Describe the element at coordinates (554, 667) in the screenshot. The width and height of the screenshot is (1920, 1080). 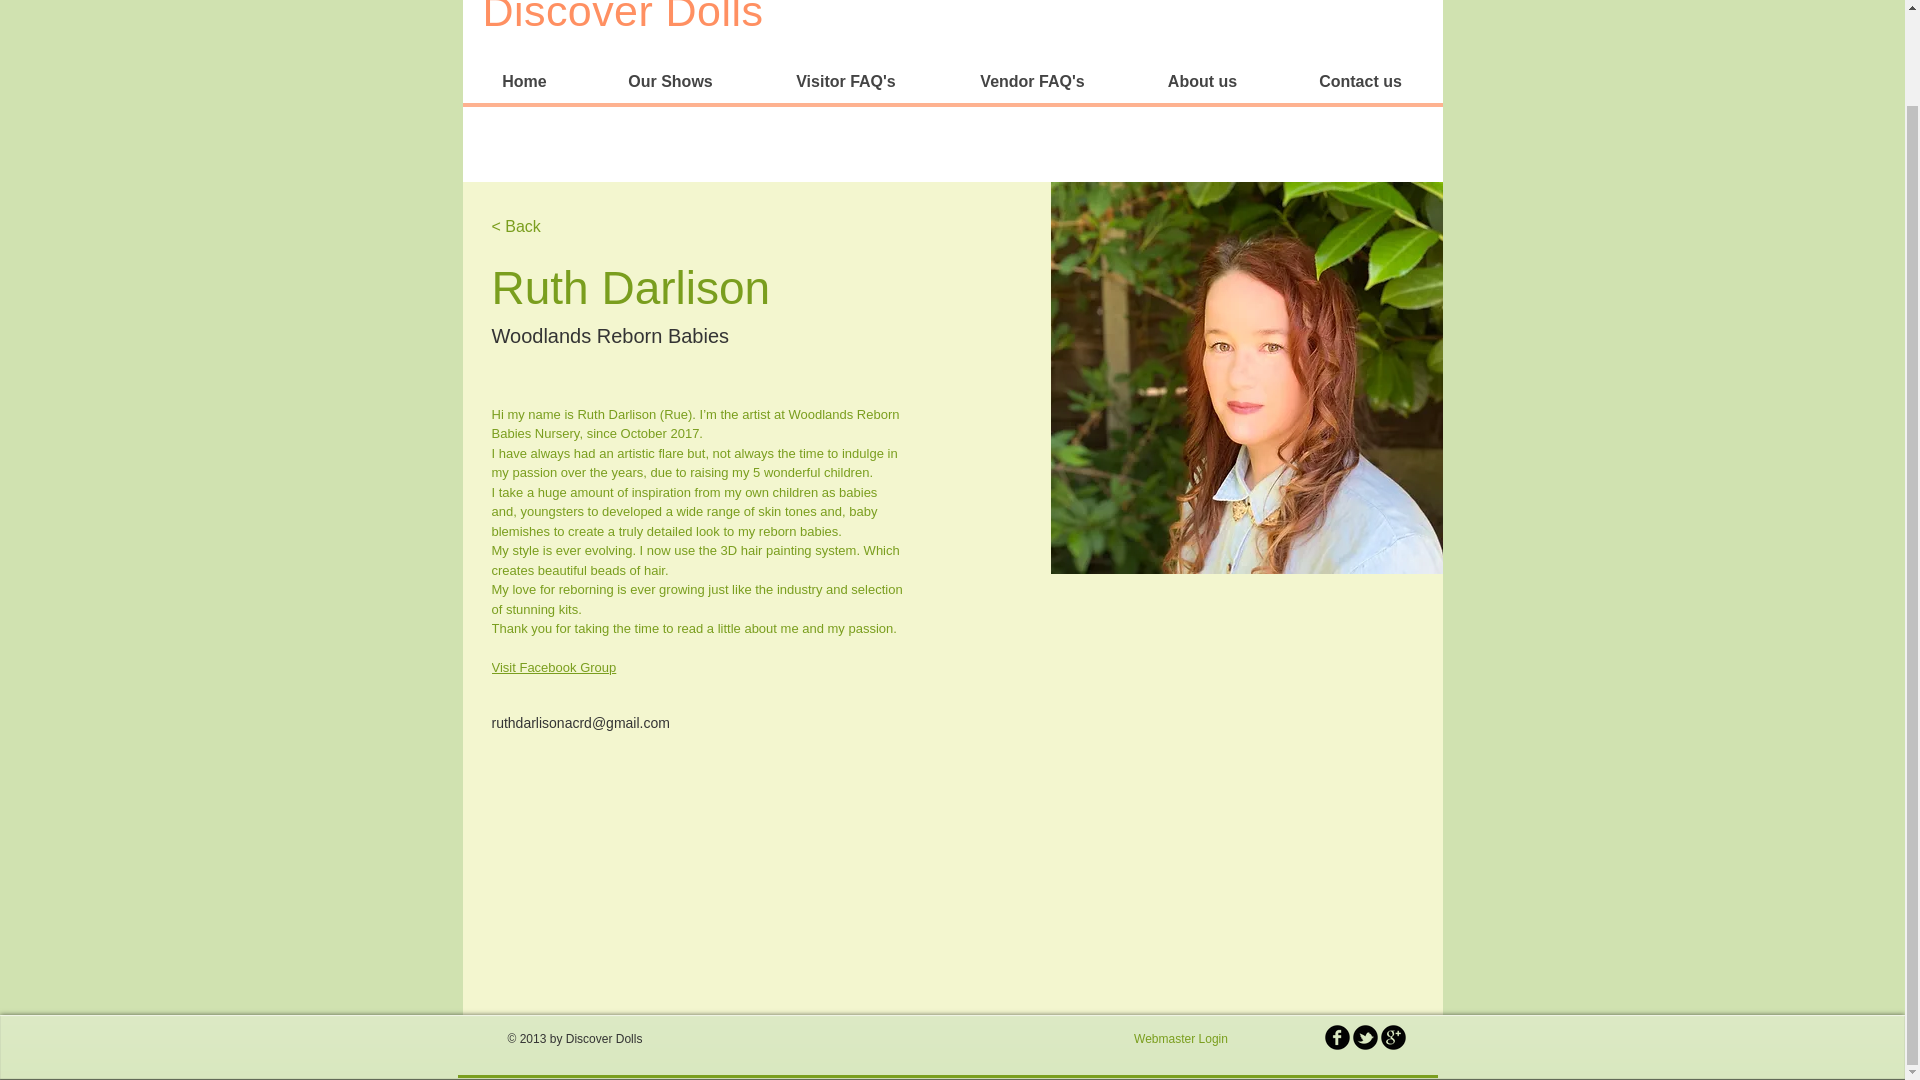
I see `Visit Facebook Group` at that location.